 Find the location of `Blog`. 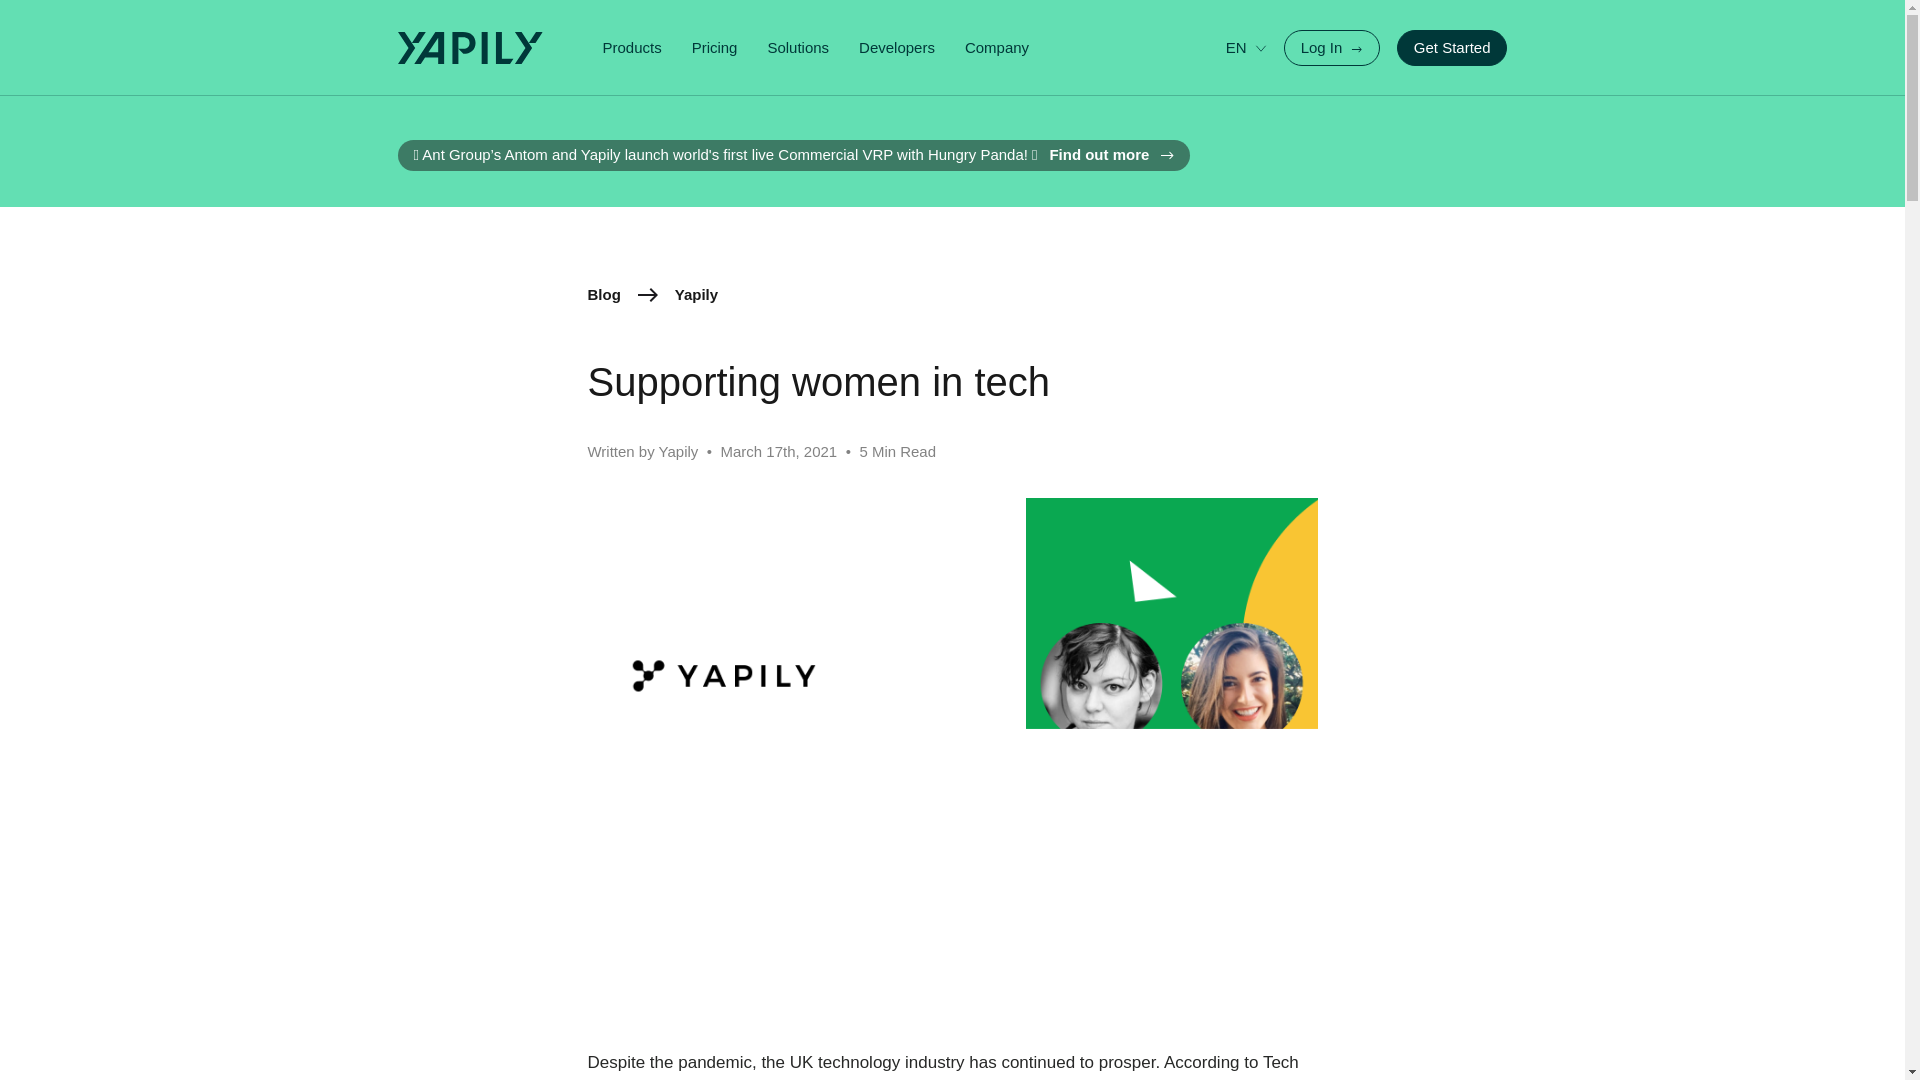

Blog is located at coordinates (604, 295).